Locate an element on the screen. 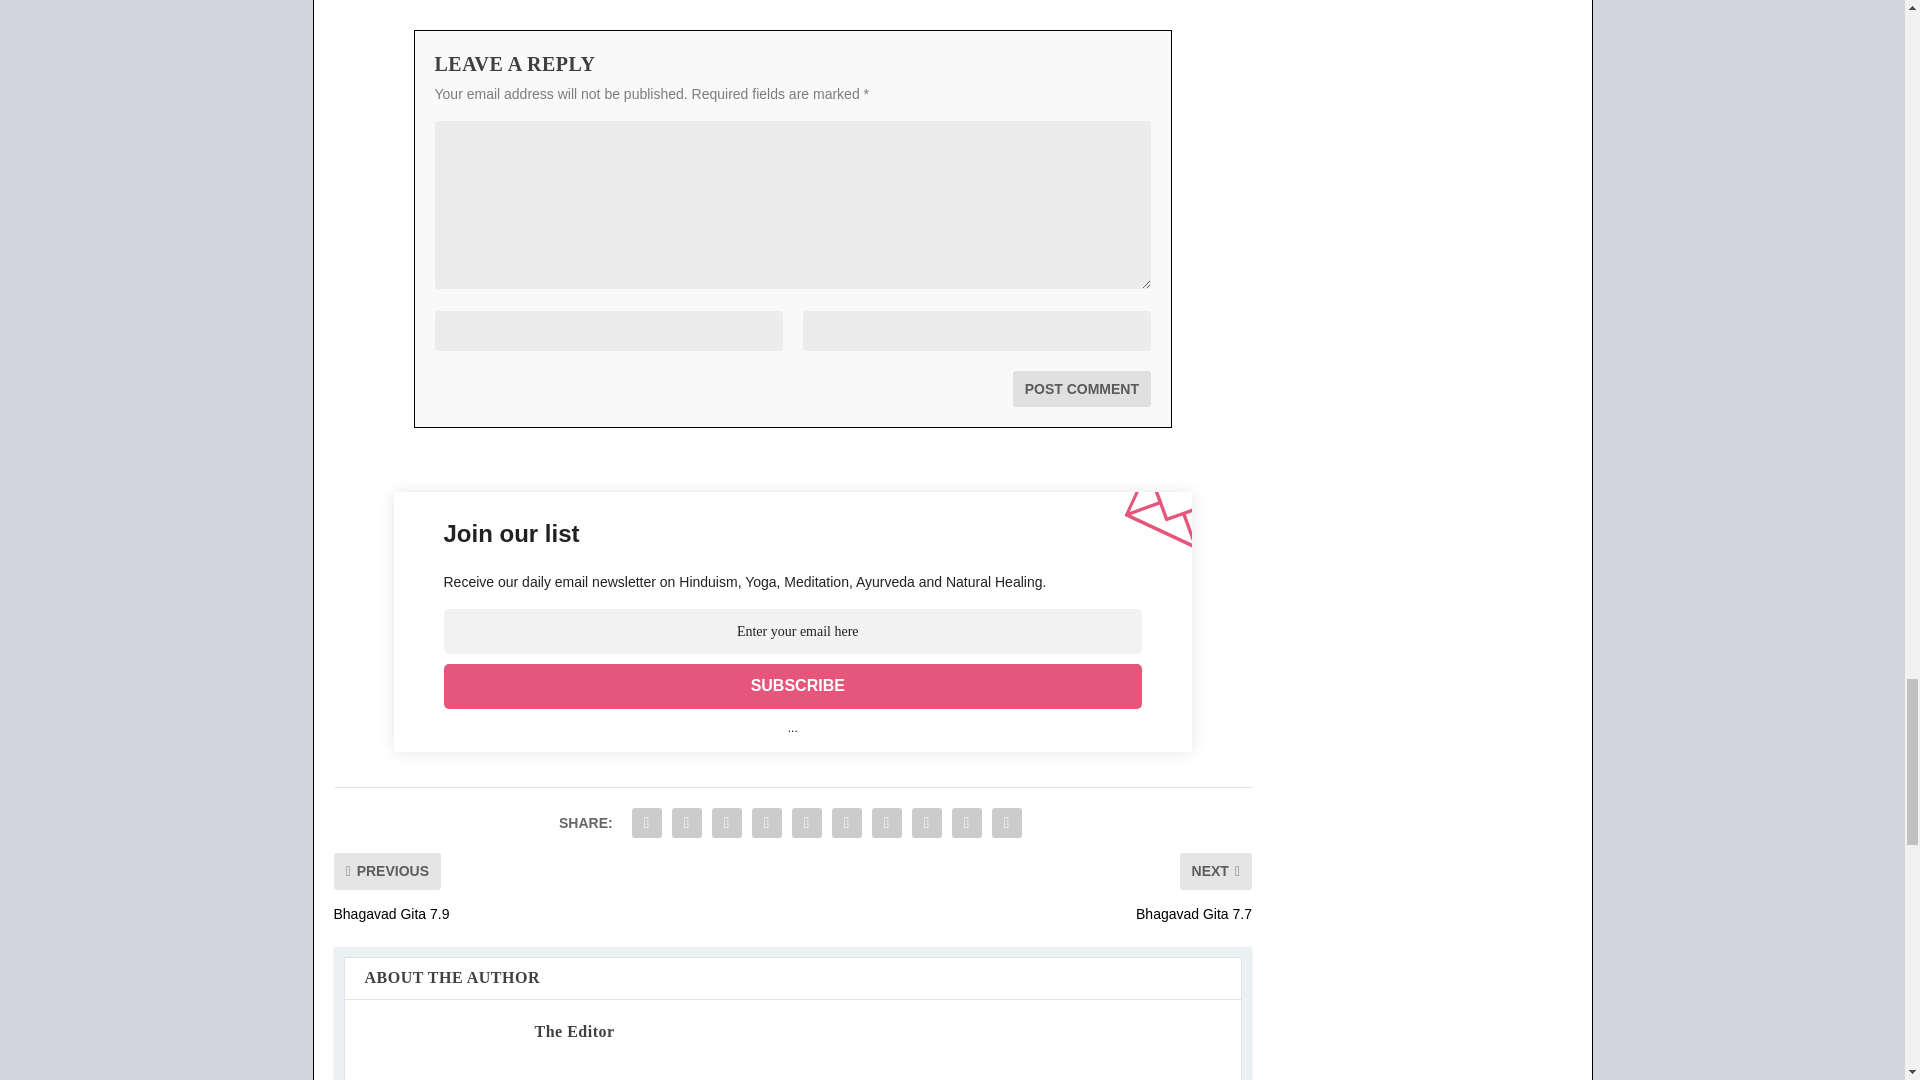 The height and width of the screenshot is (1080, 1920). Subscribe is located at coordinates (792, 686).